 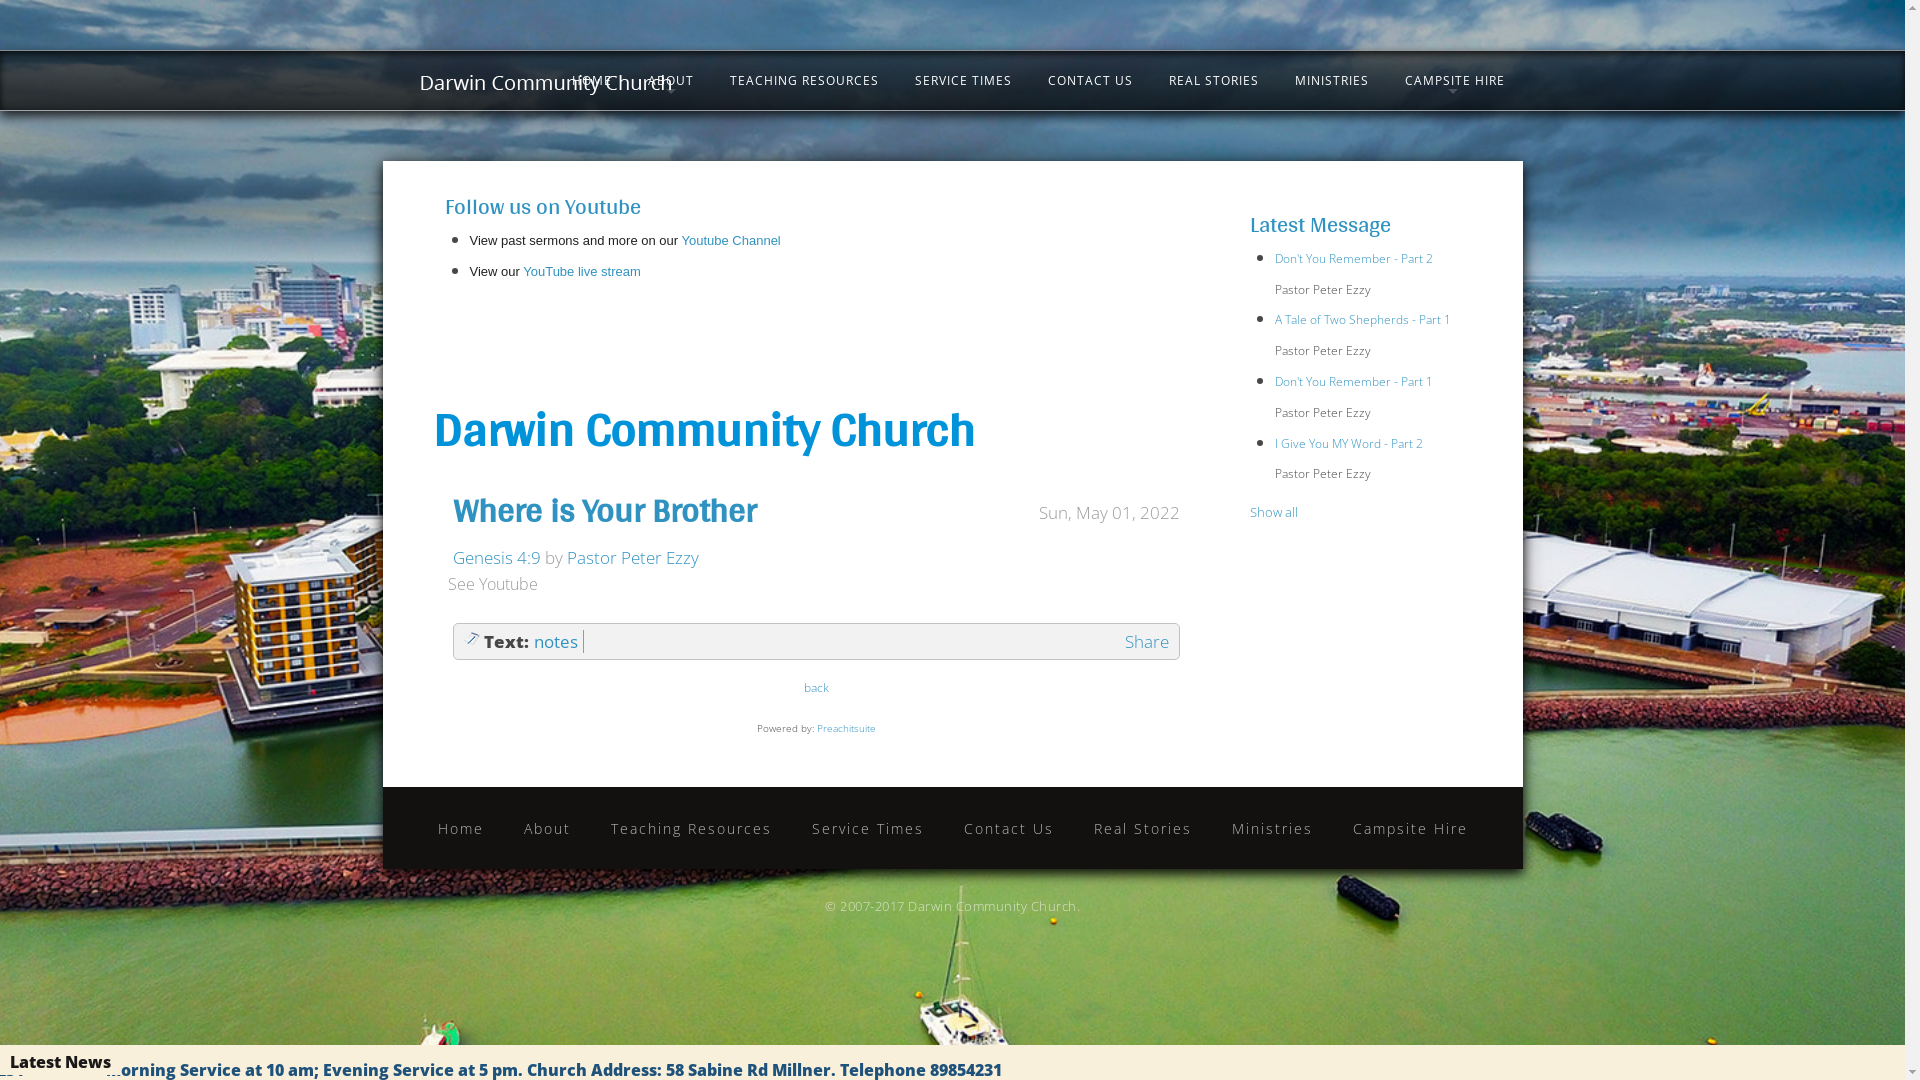 What do you see at coordinates (1143, 828) in the screenshot?
I see `Real Stories` at bounding box center [1143, 828].